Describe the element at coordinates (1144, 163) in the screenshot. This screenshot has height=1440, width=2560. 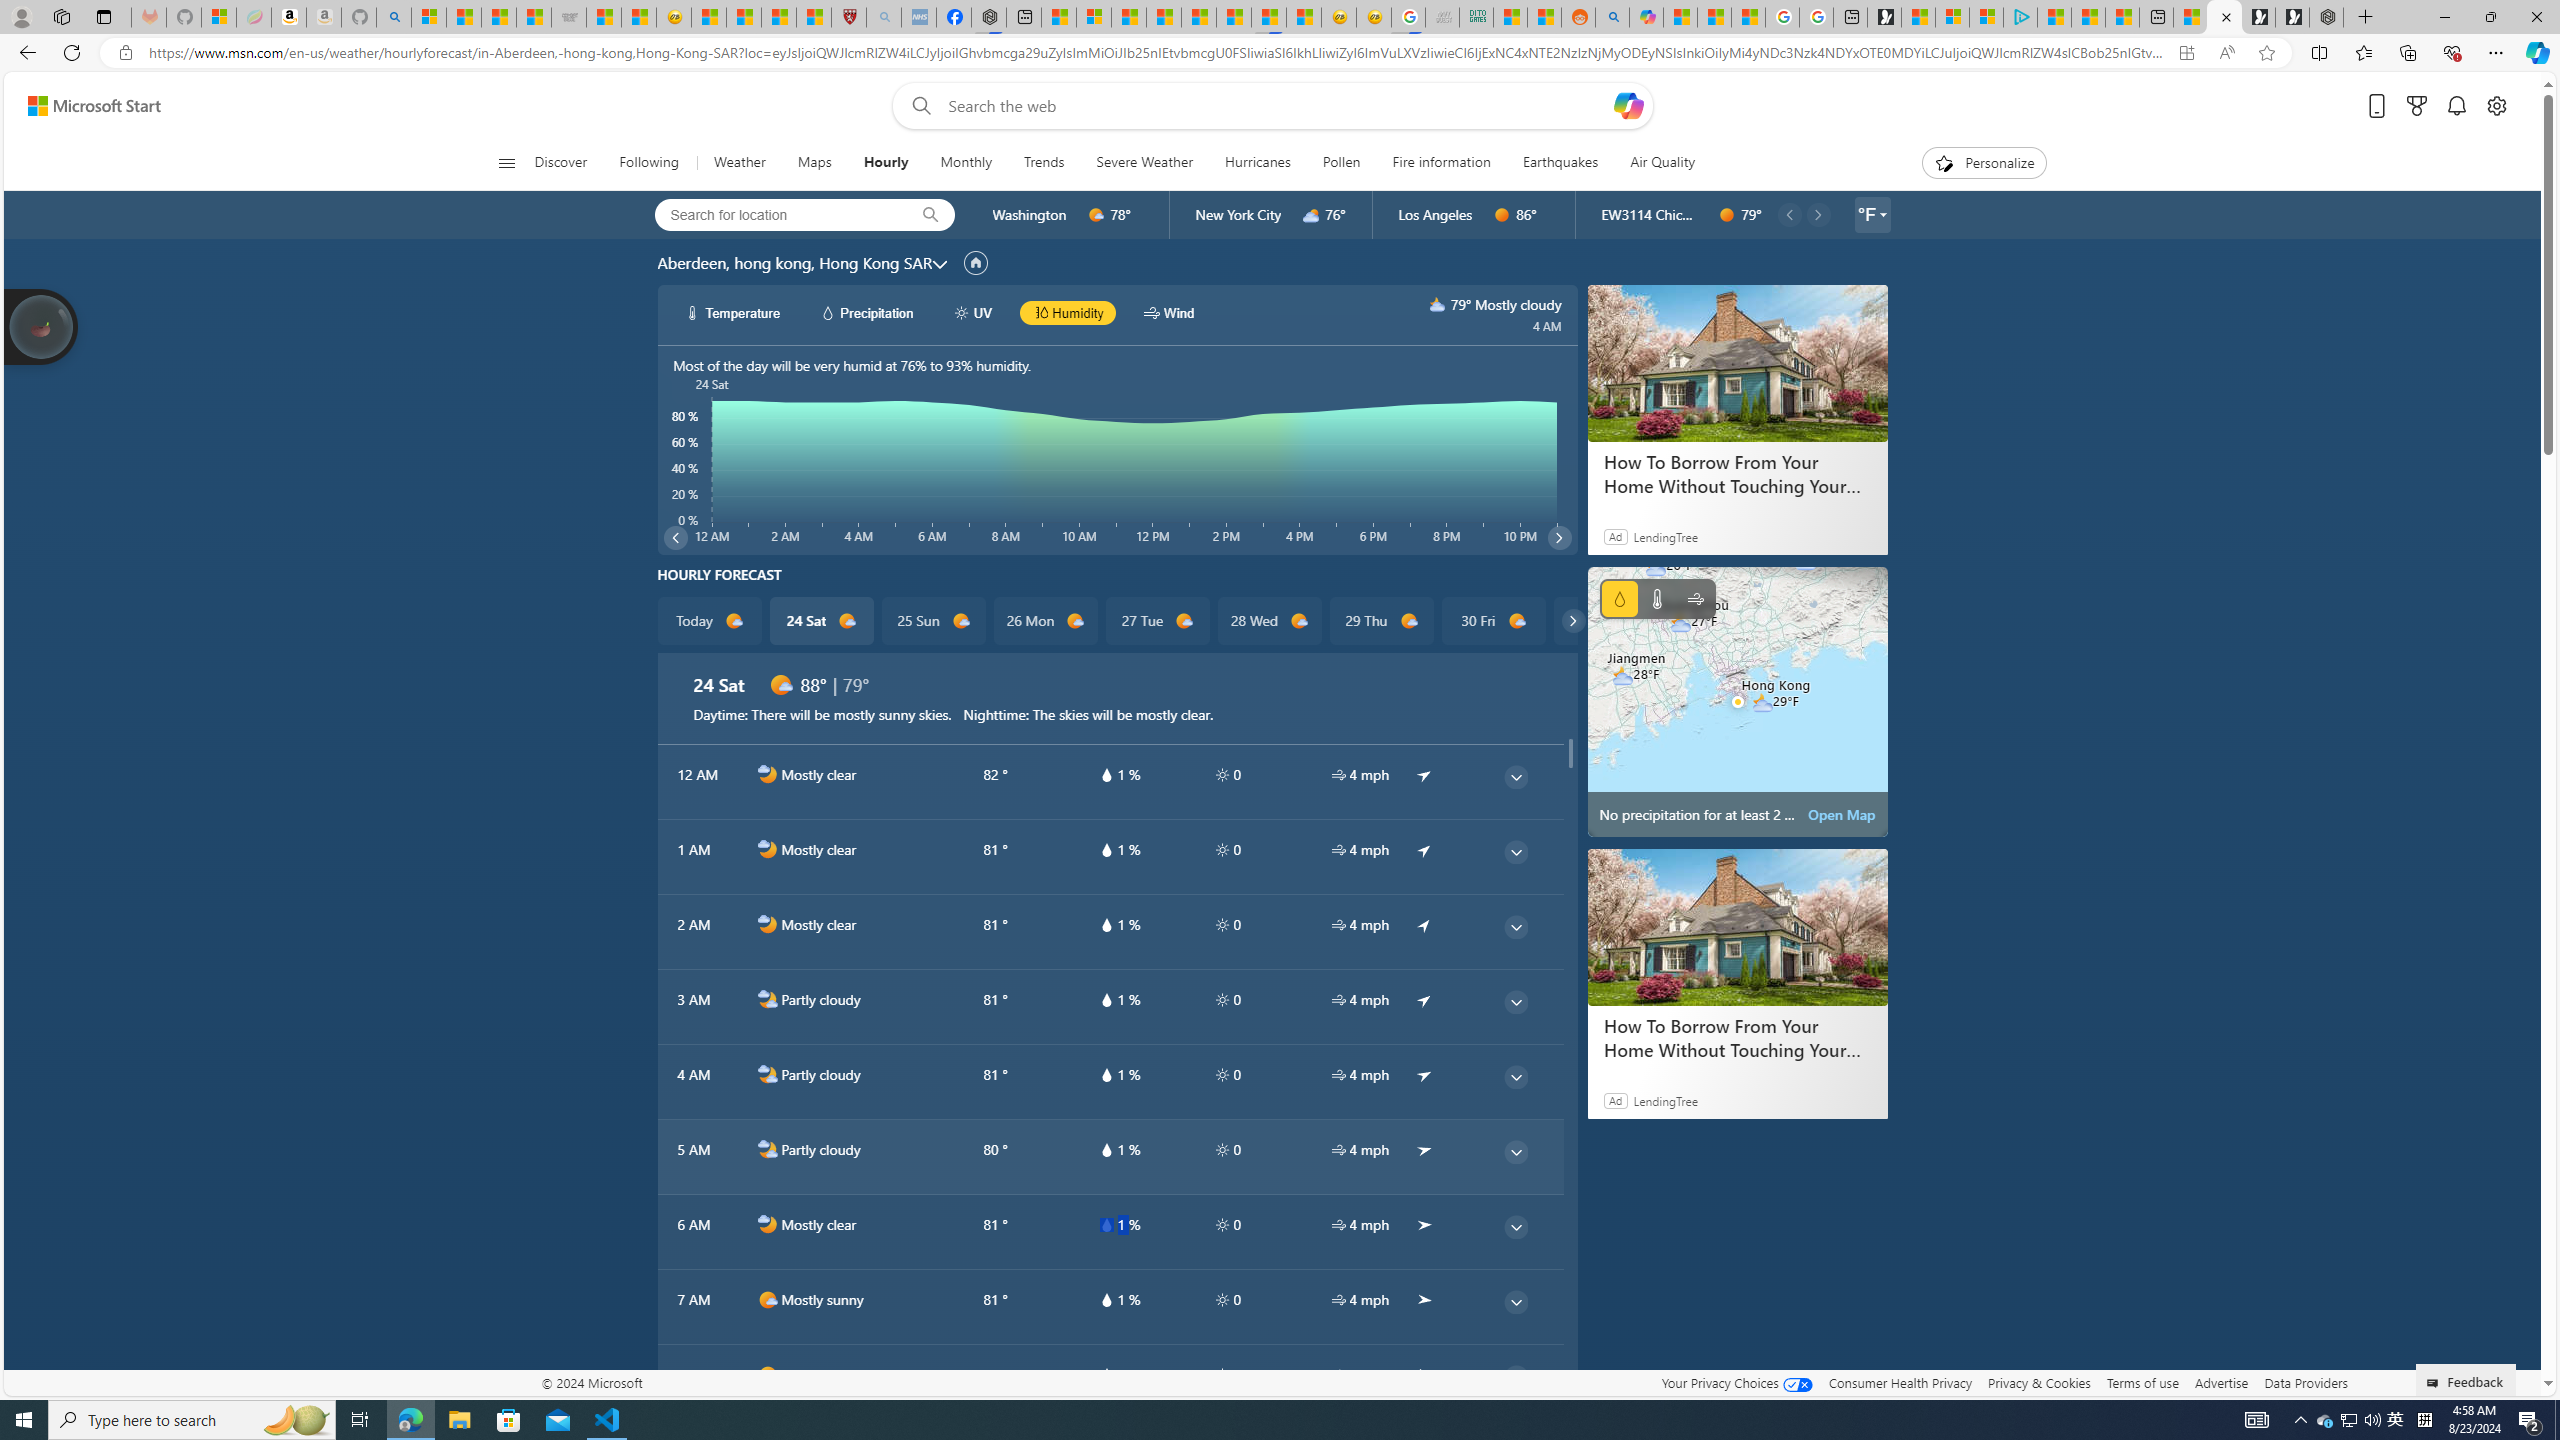
I see `Severe Weather` at that location.